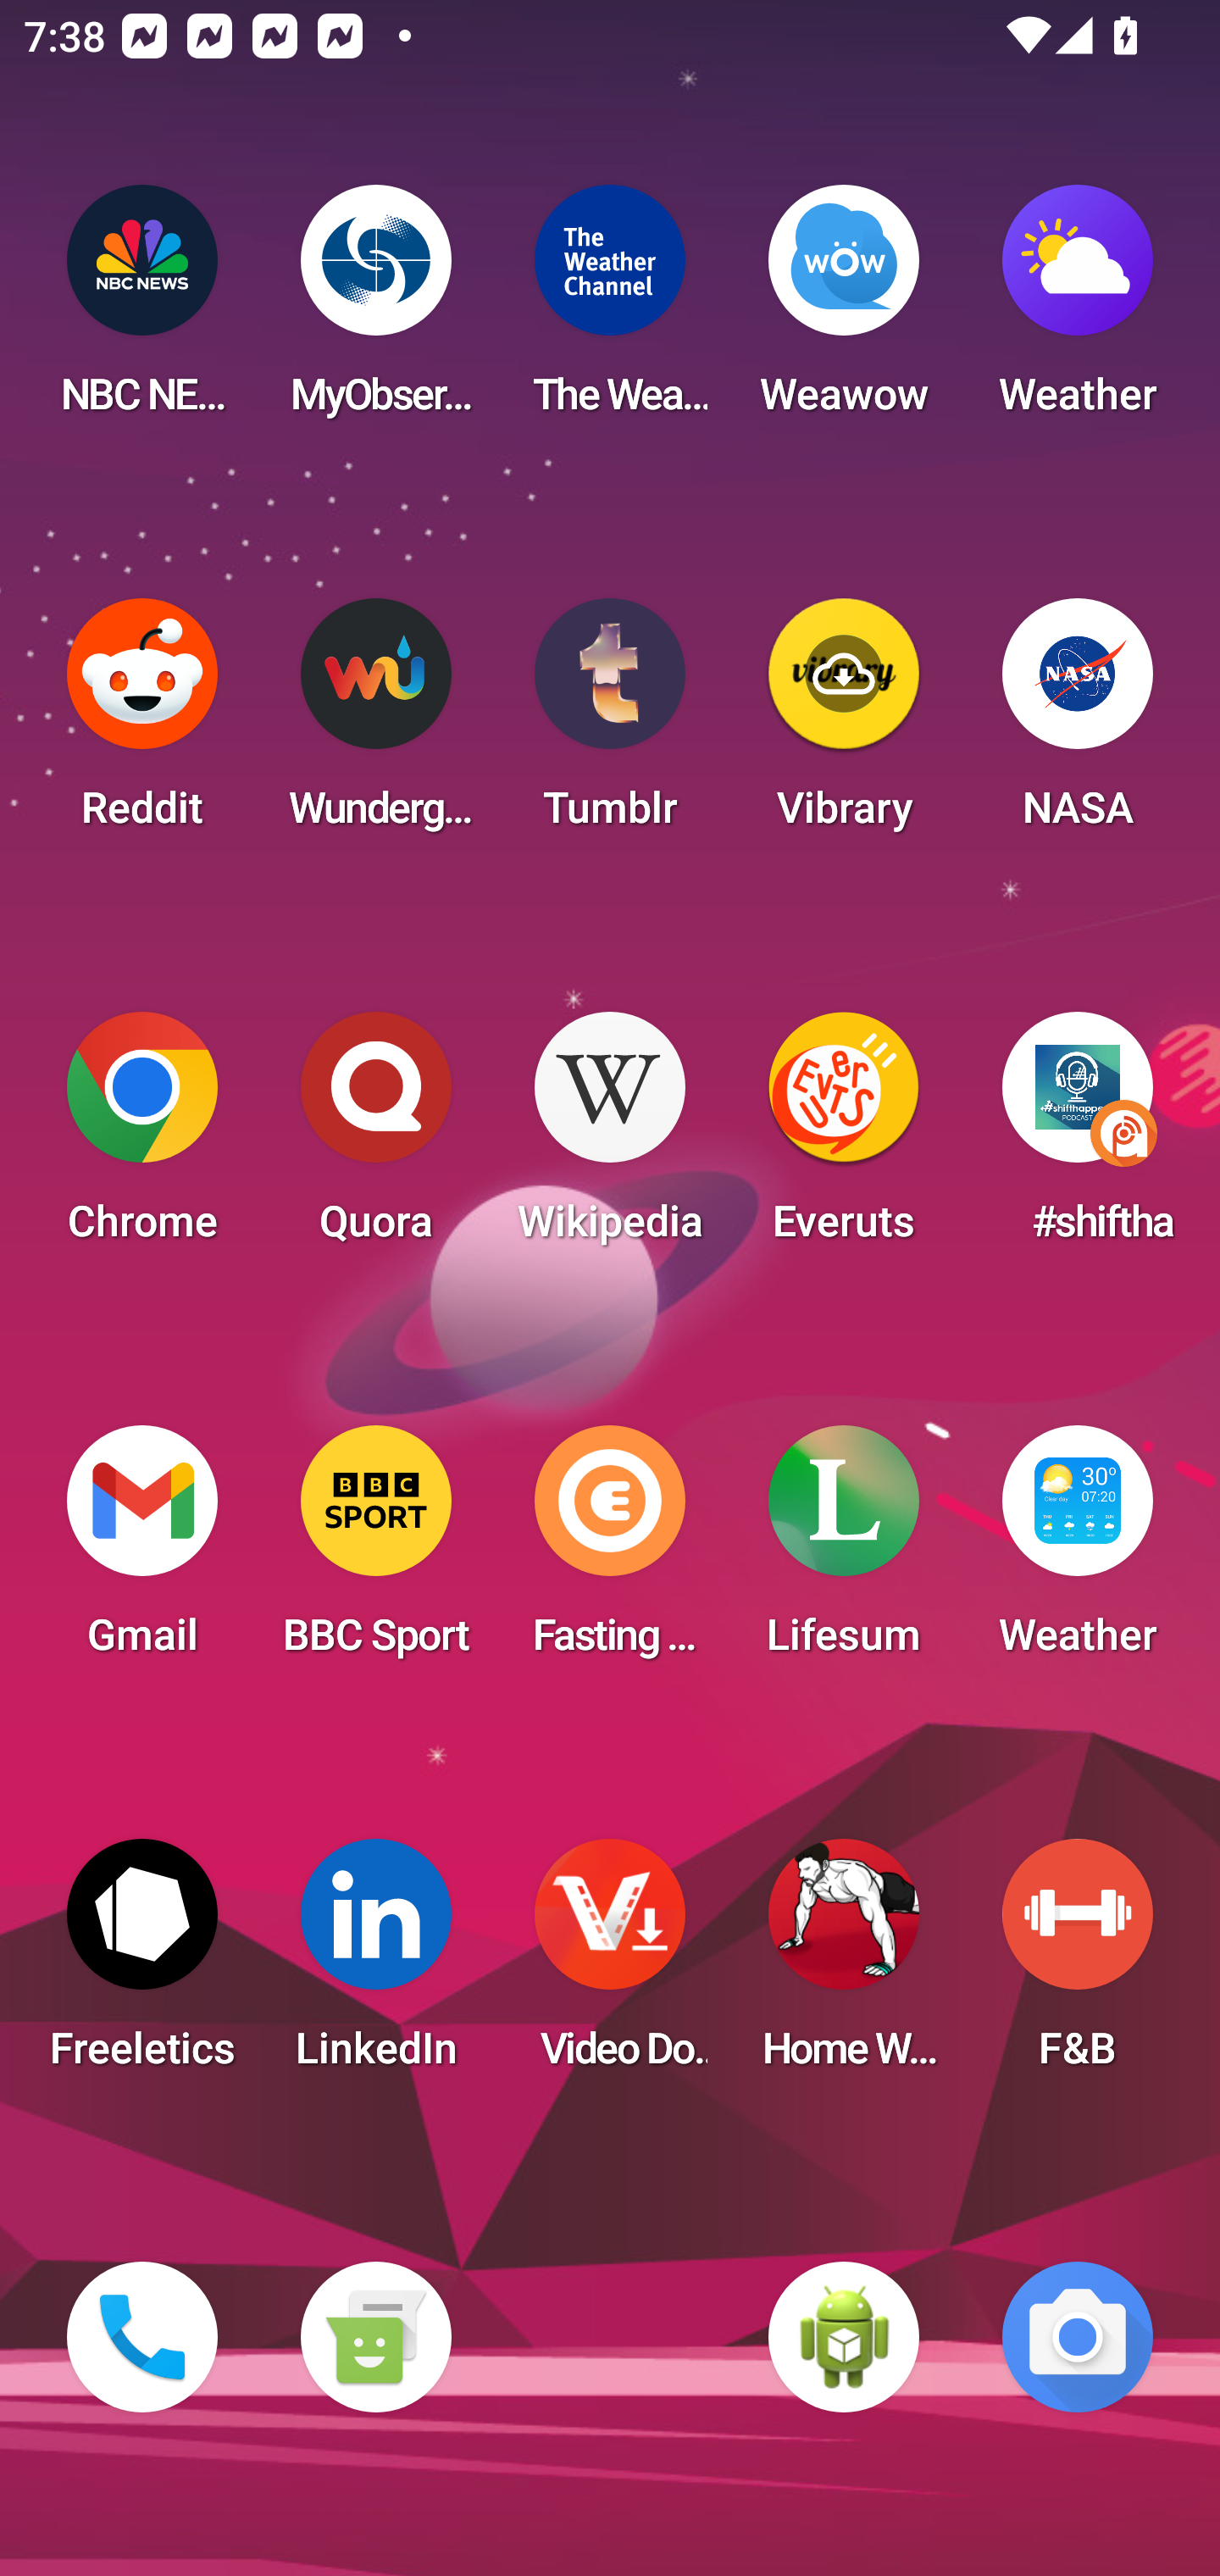 Image resolution: width=1220 pixels, height=2576 pixels. I want to click on NBC NEWS, so click(142, 310).